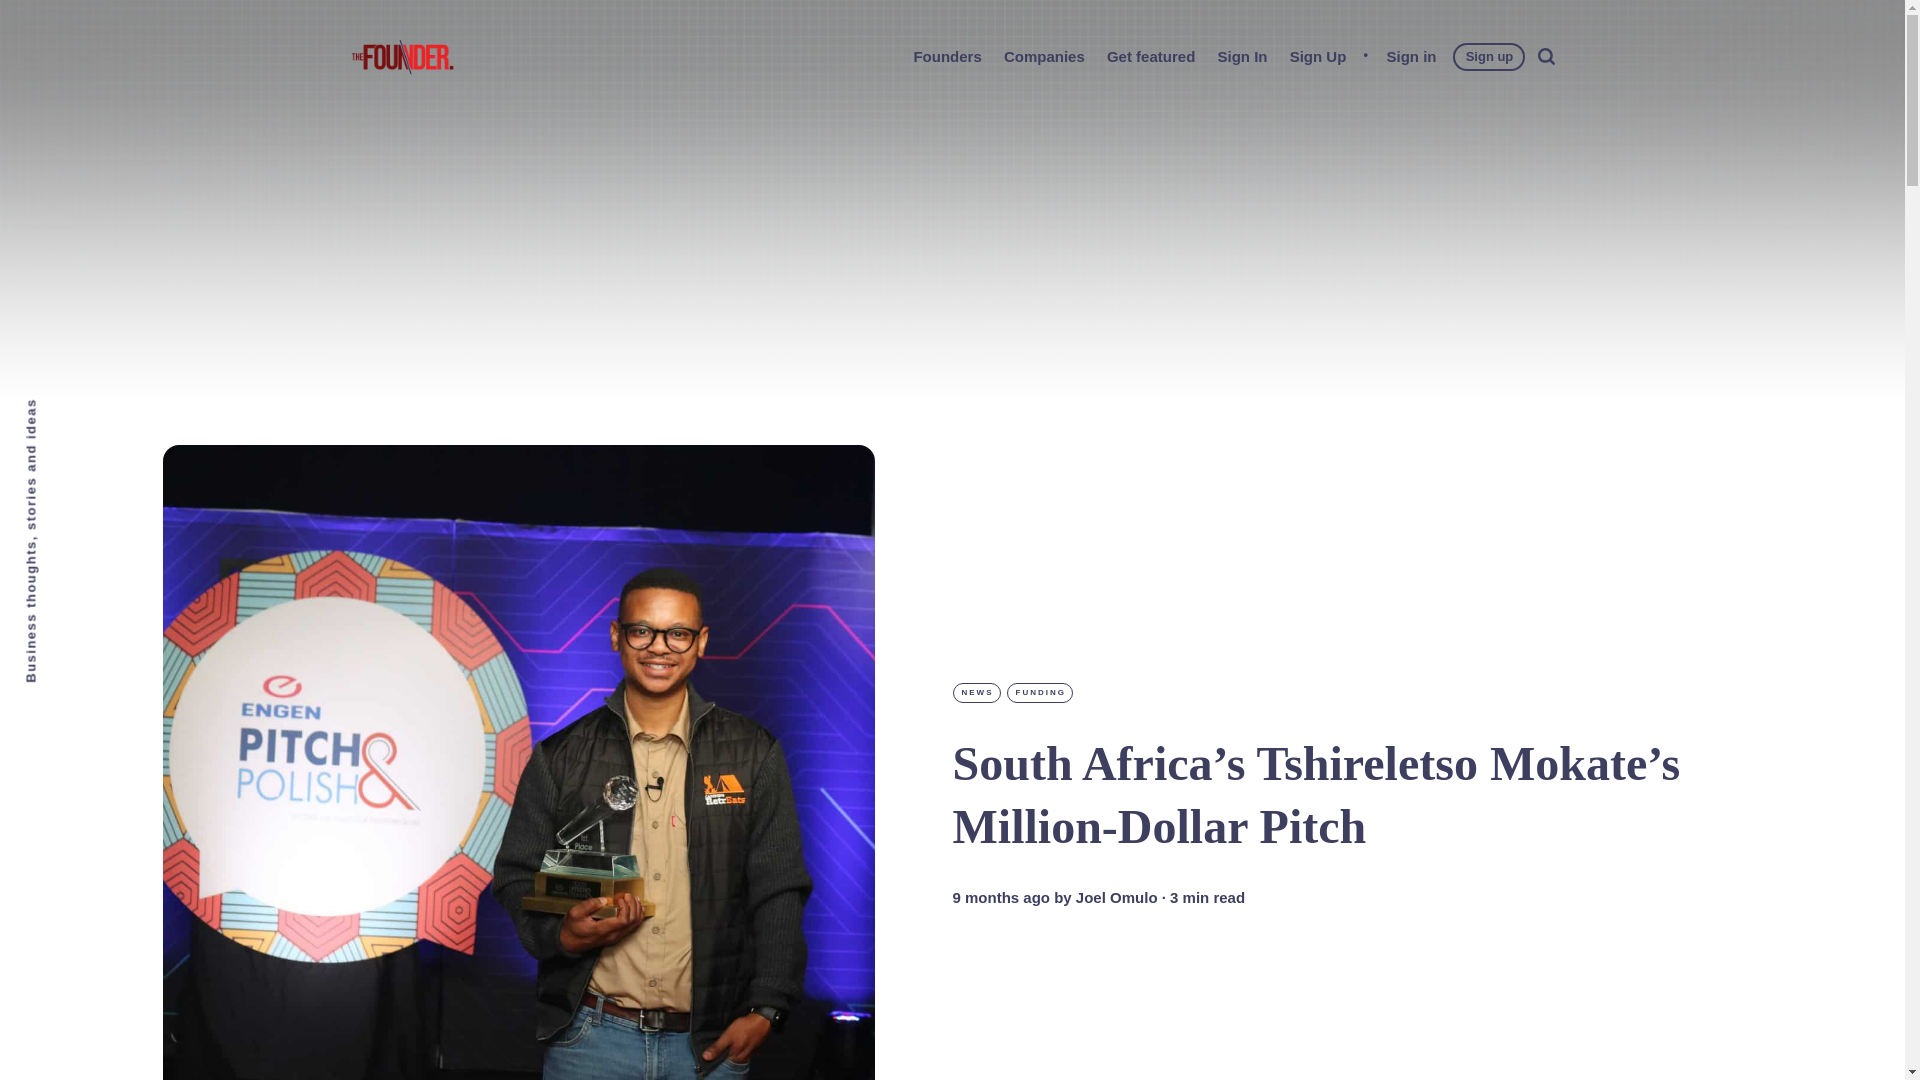 Image resolution: width=1920 pixels, height=1080 pixels. What do you see at coordinates (1150, 56) in the screenshot?
I see `Get featured` at bounding box center [1150, 56].